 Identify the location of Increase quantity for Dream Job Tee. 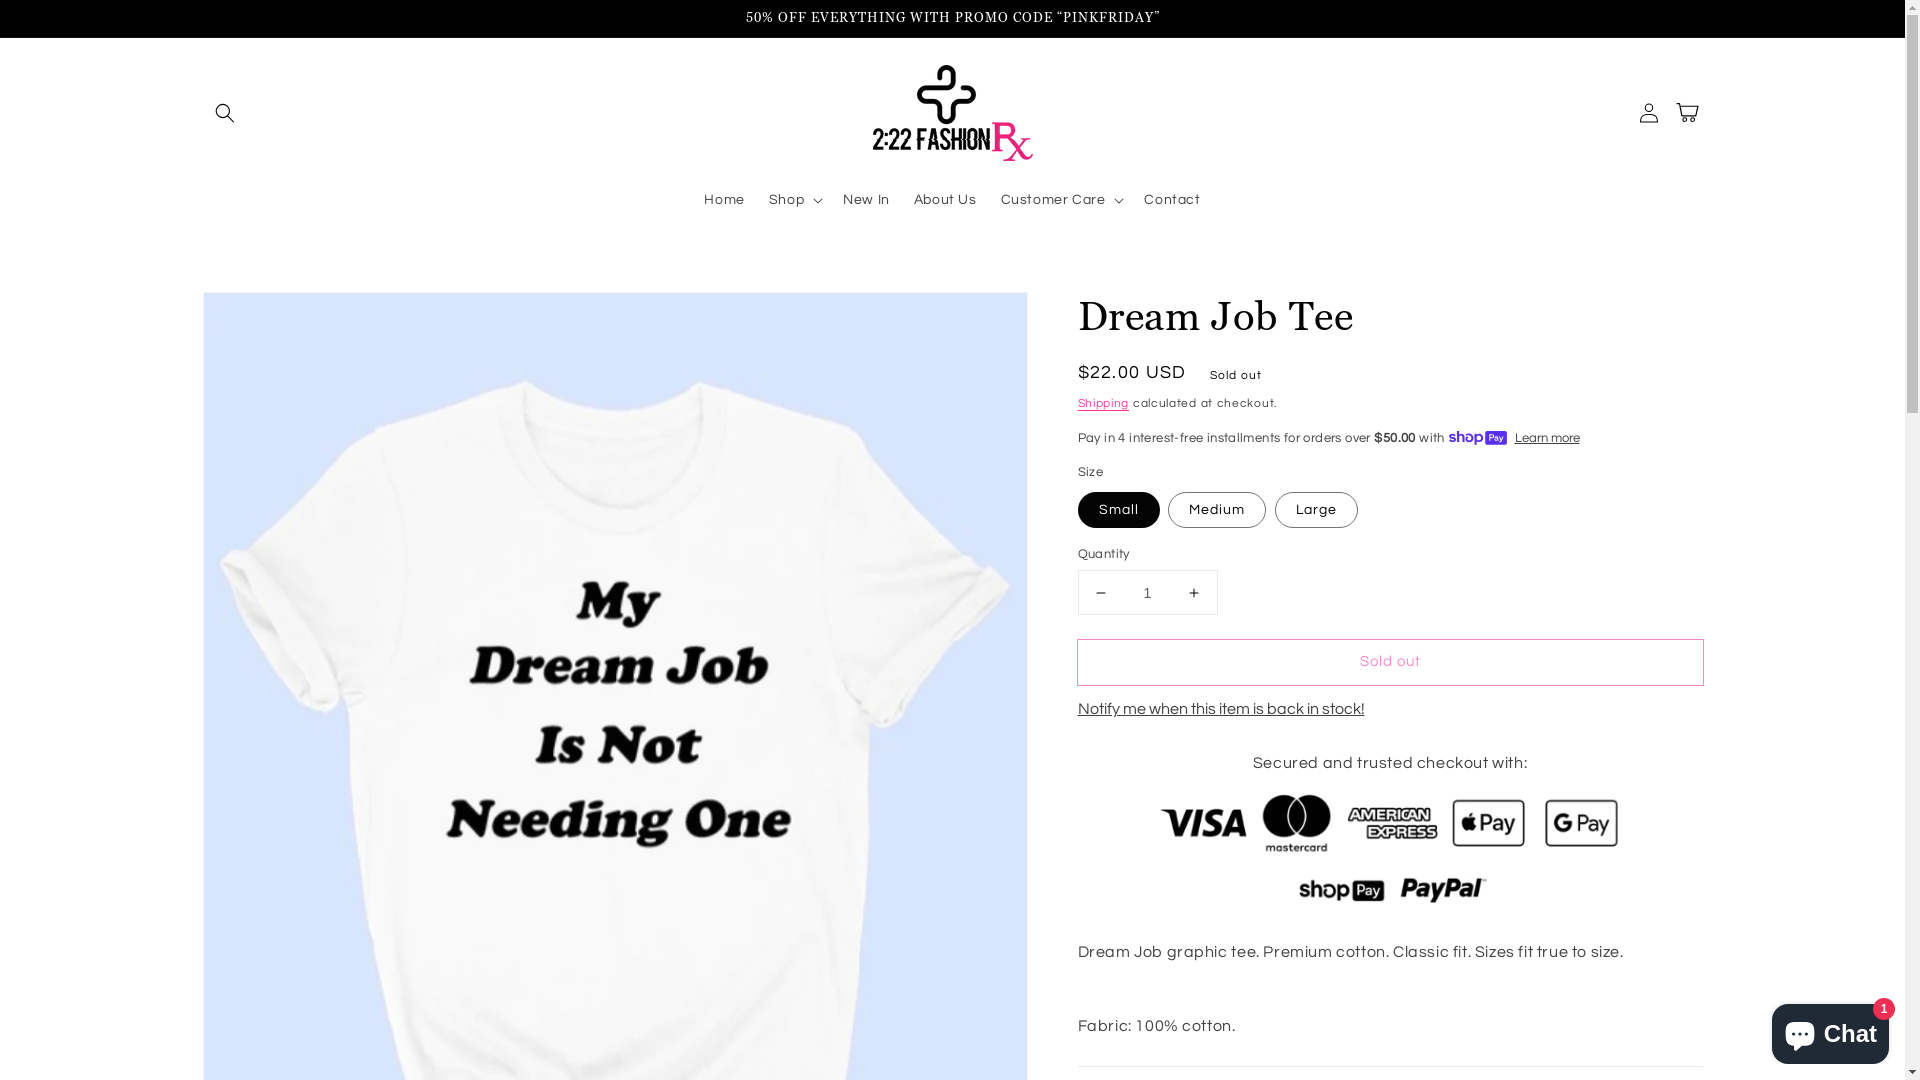
(1194, 592).